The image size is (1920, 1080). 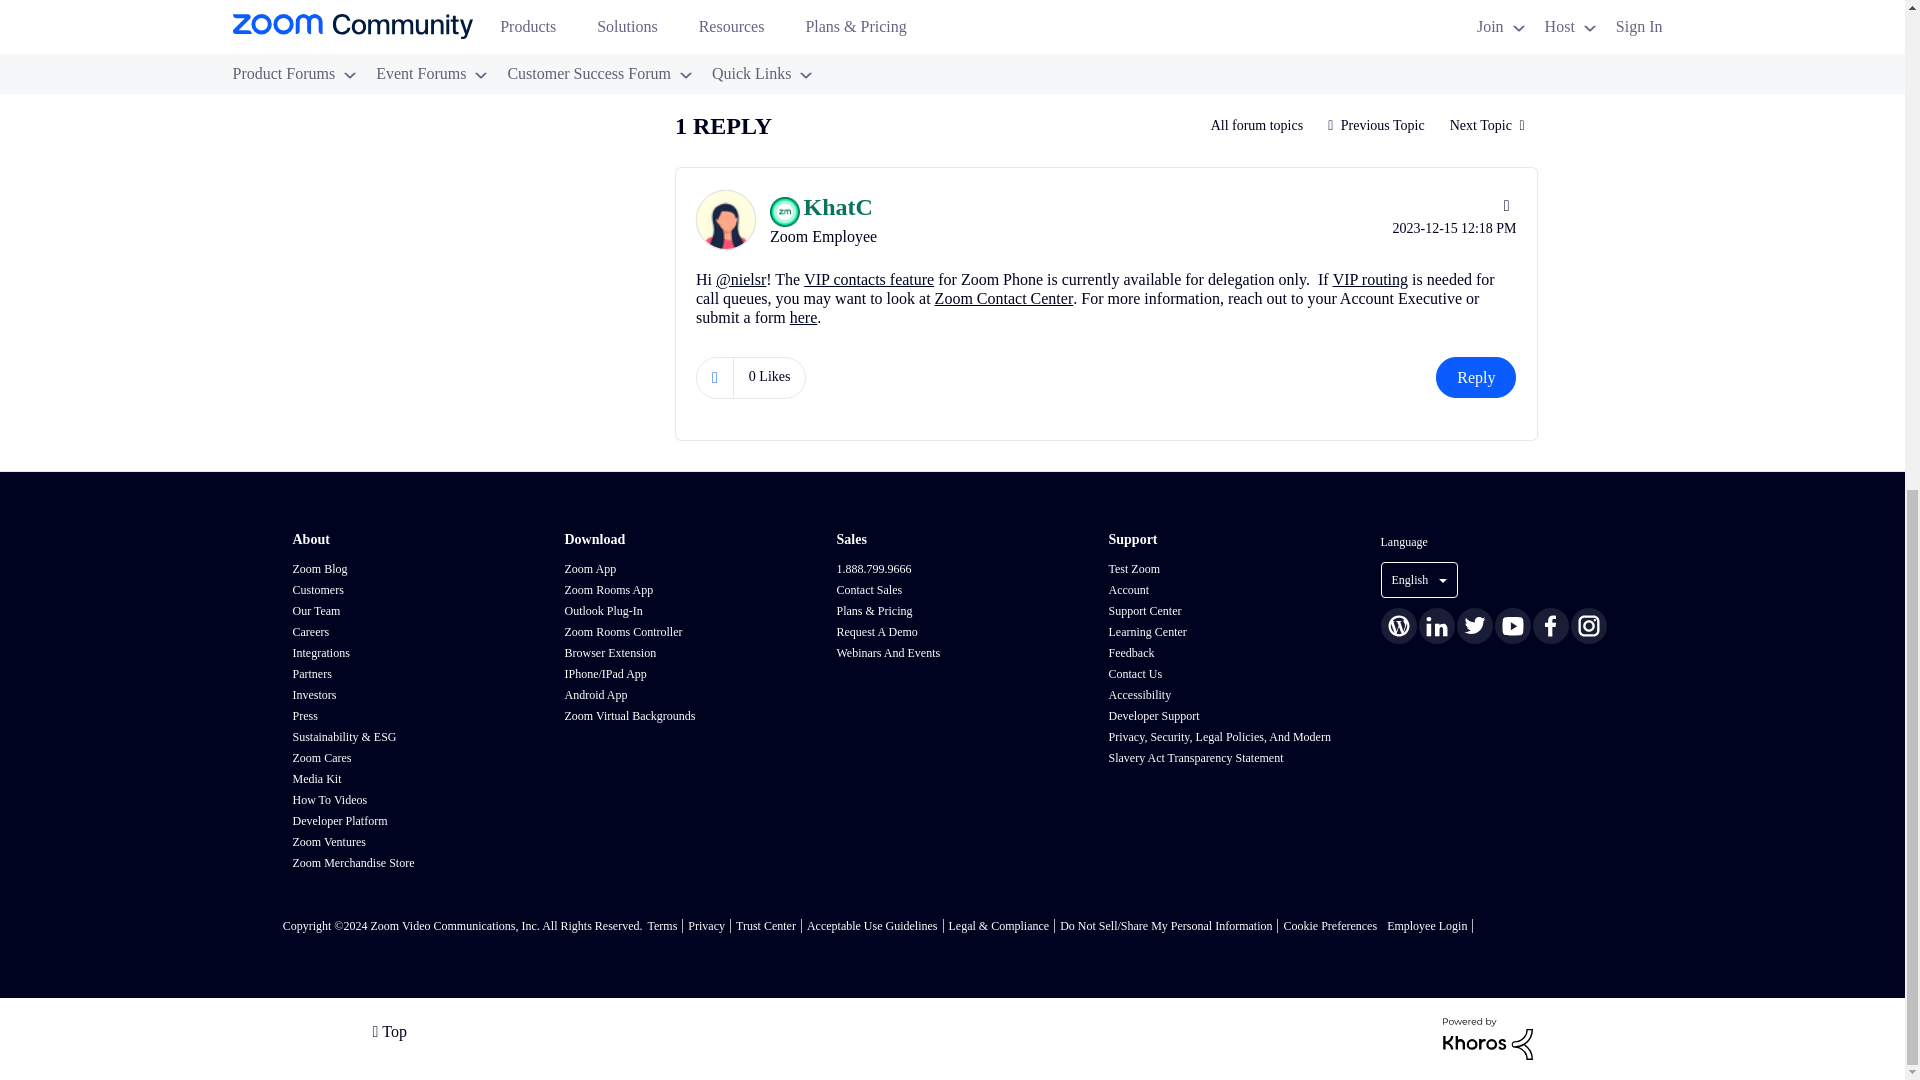 I want to click on Option to Print or Save SMS Messages, so click(x=1486, y=125).